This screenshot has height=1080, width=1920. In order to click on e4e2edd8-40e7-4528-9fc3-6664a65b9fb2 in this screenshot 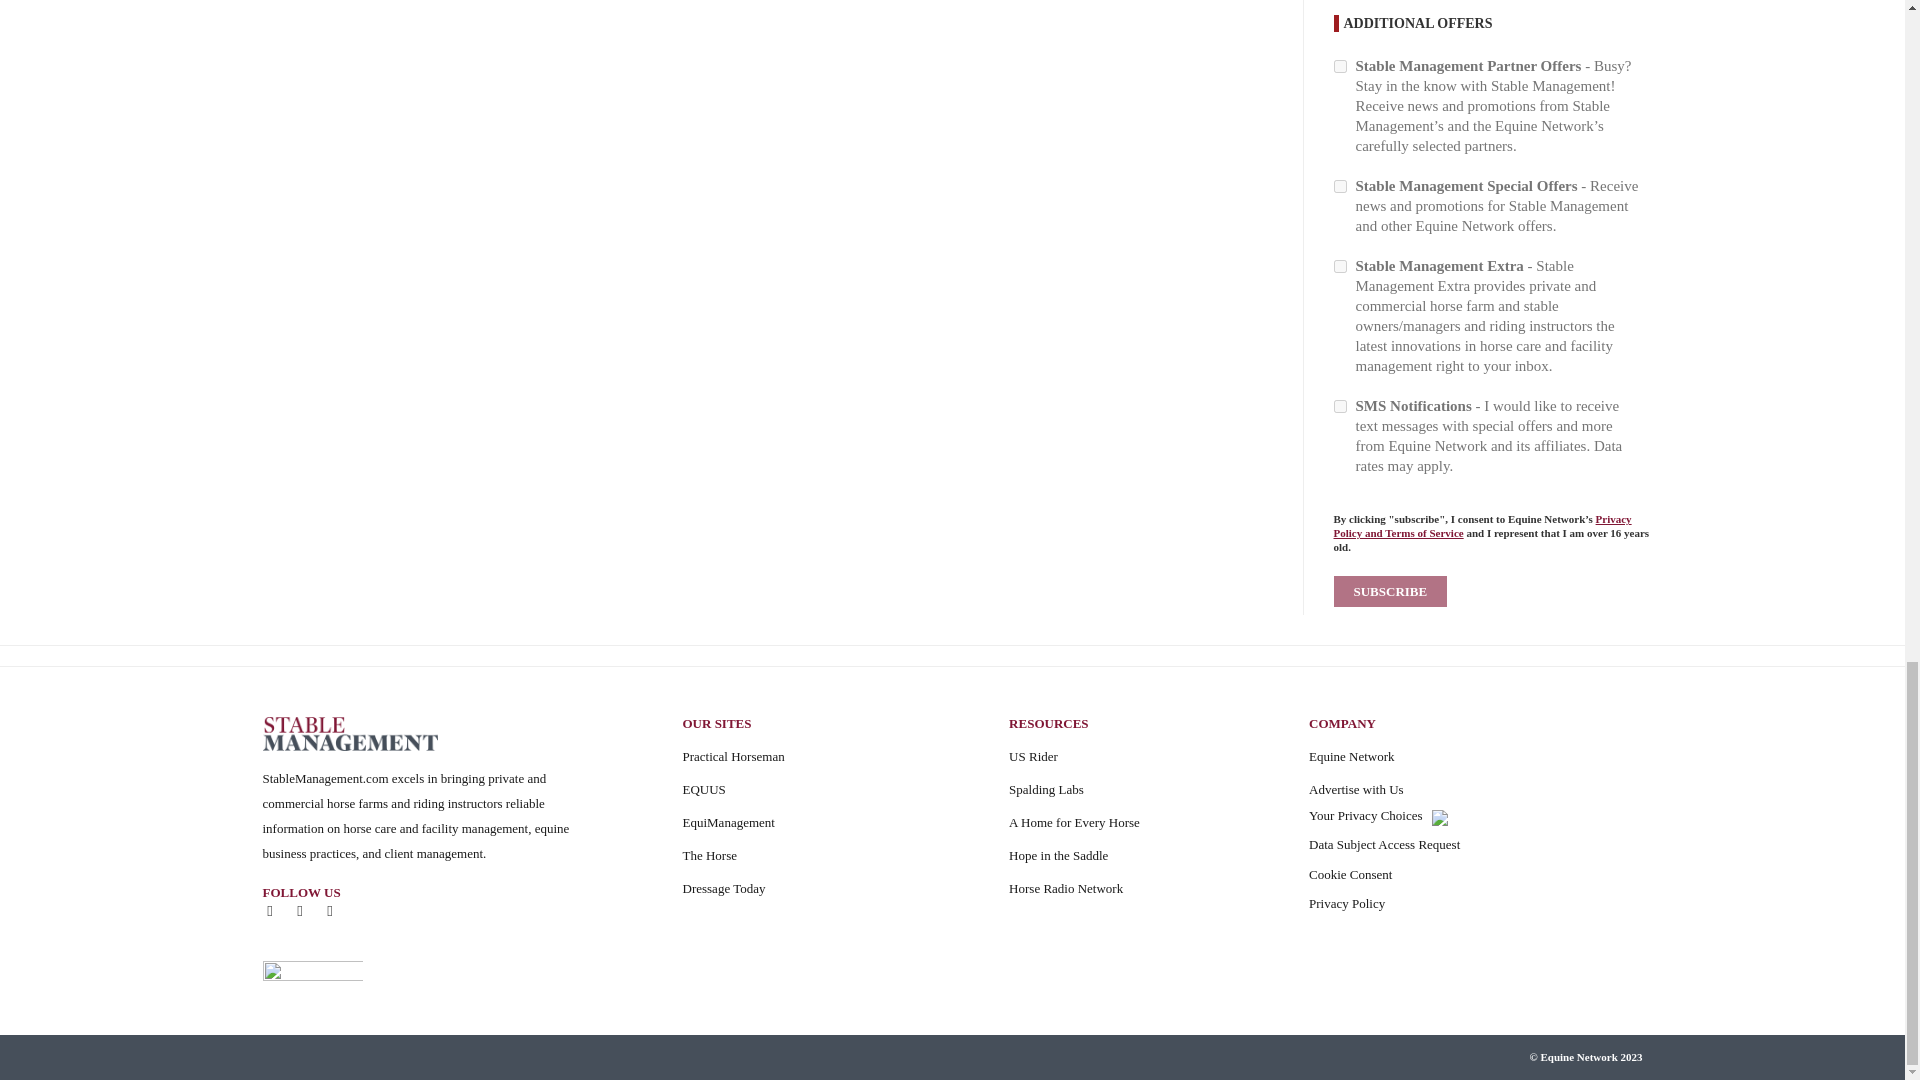, I will do `click(1340, 66)`.